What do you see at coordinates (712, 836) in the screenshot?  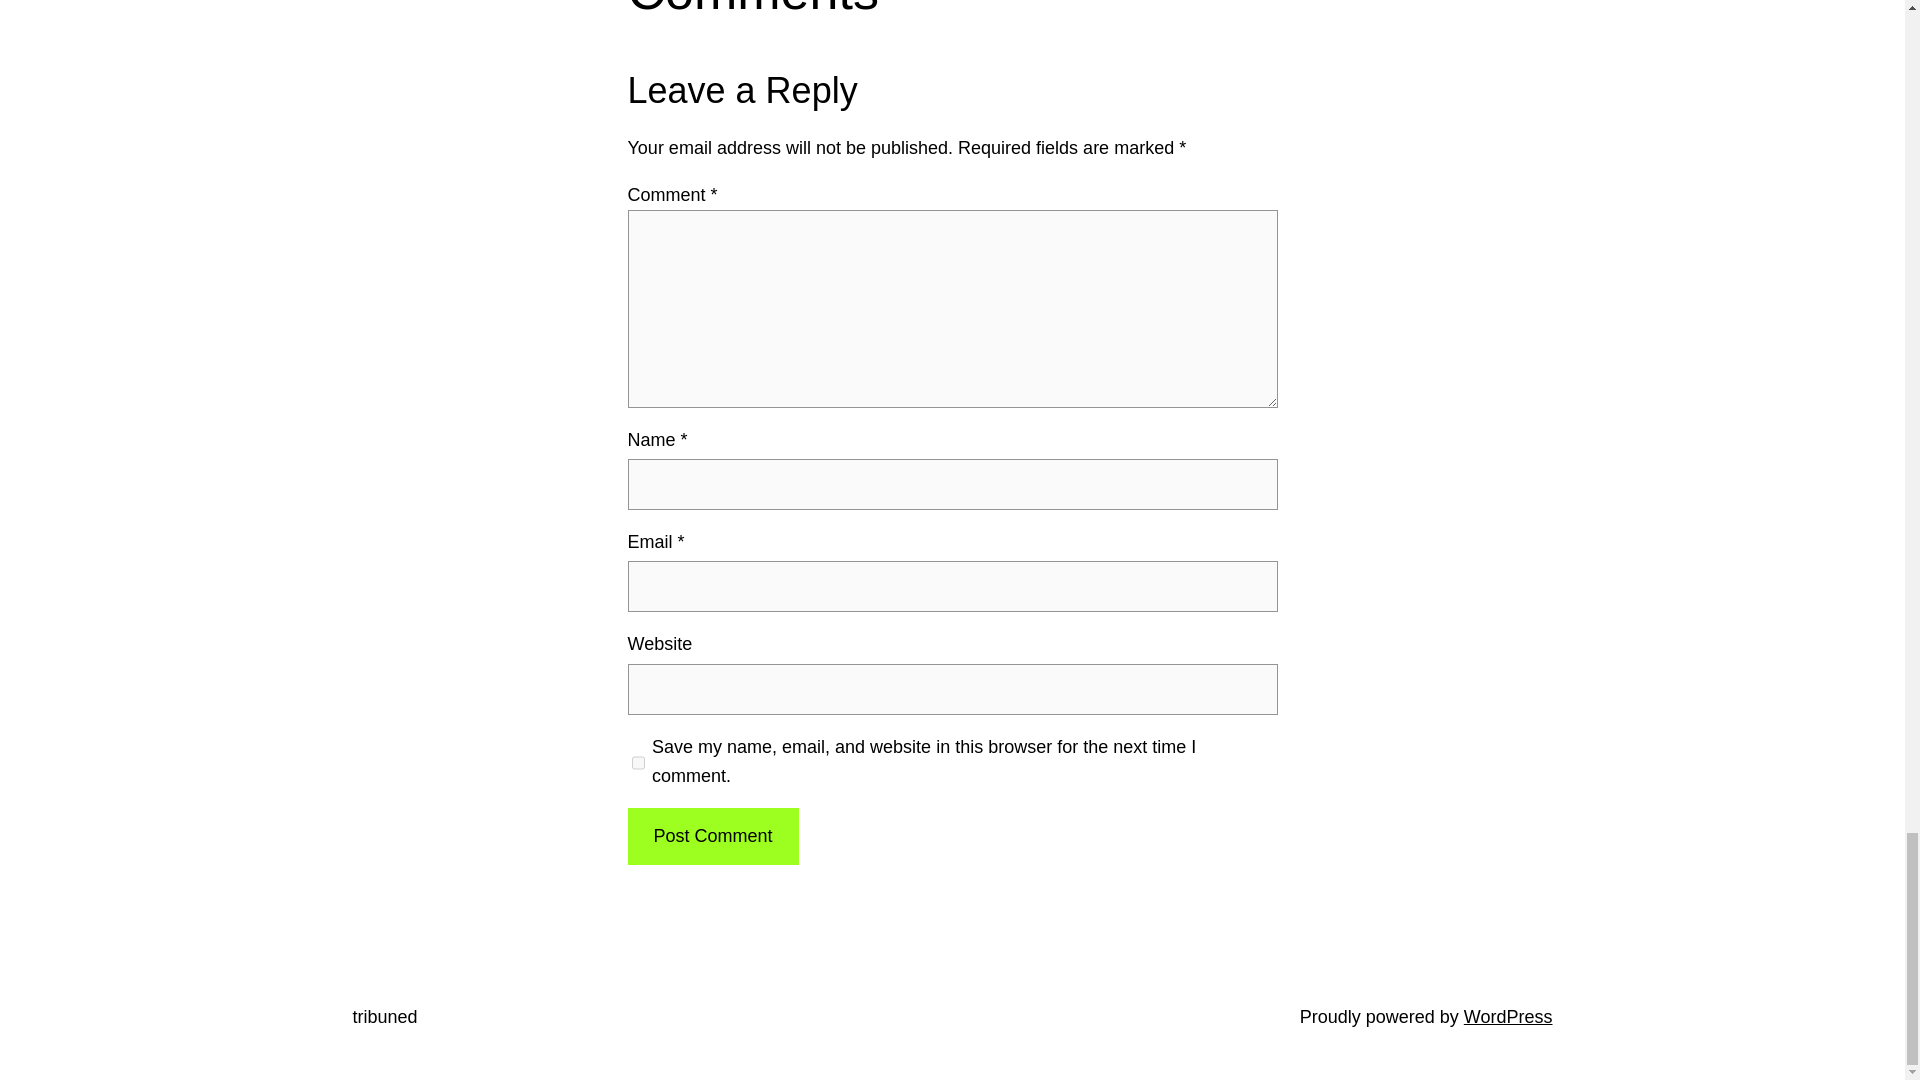 I see `Post Comment` at bounding box center [712, 836].